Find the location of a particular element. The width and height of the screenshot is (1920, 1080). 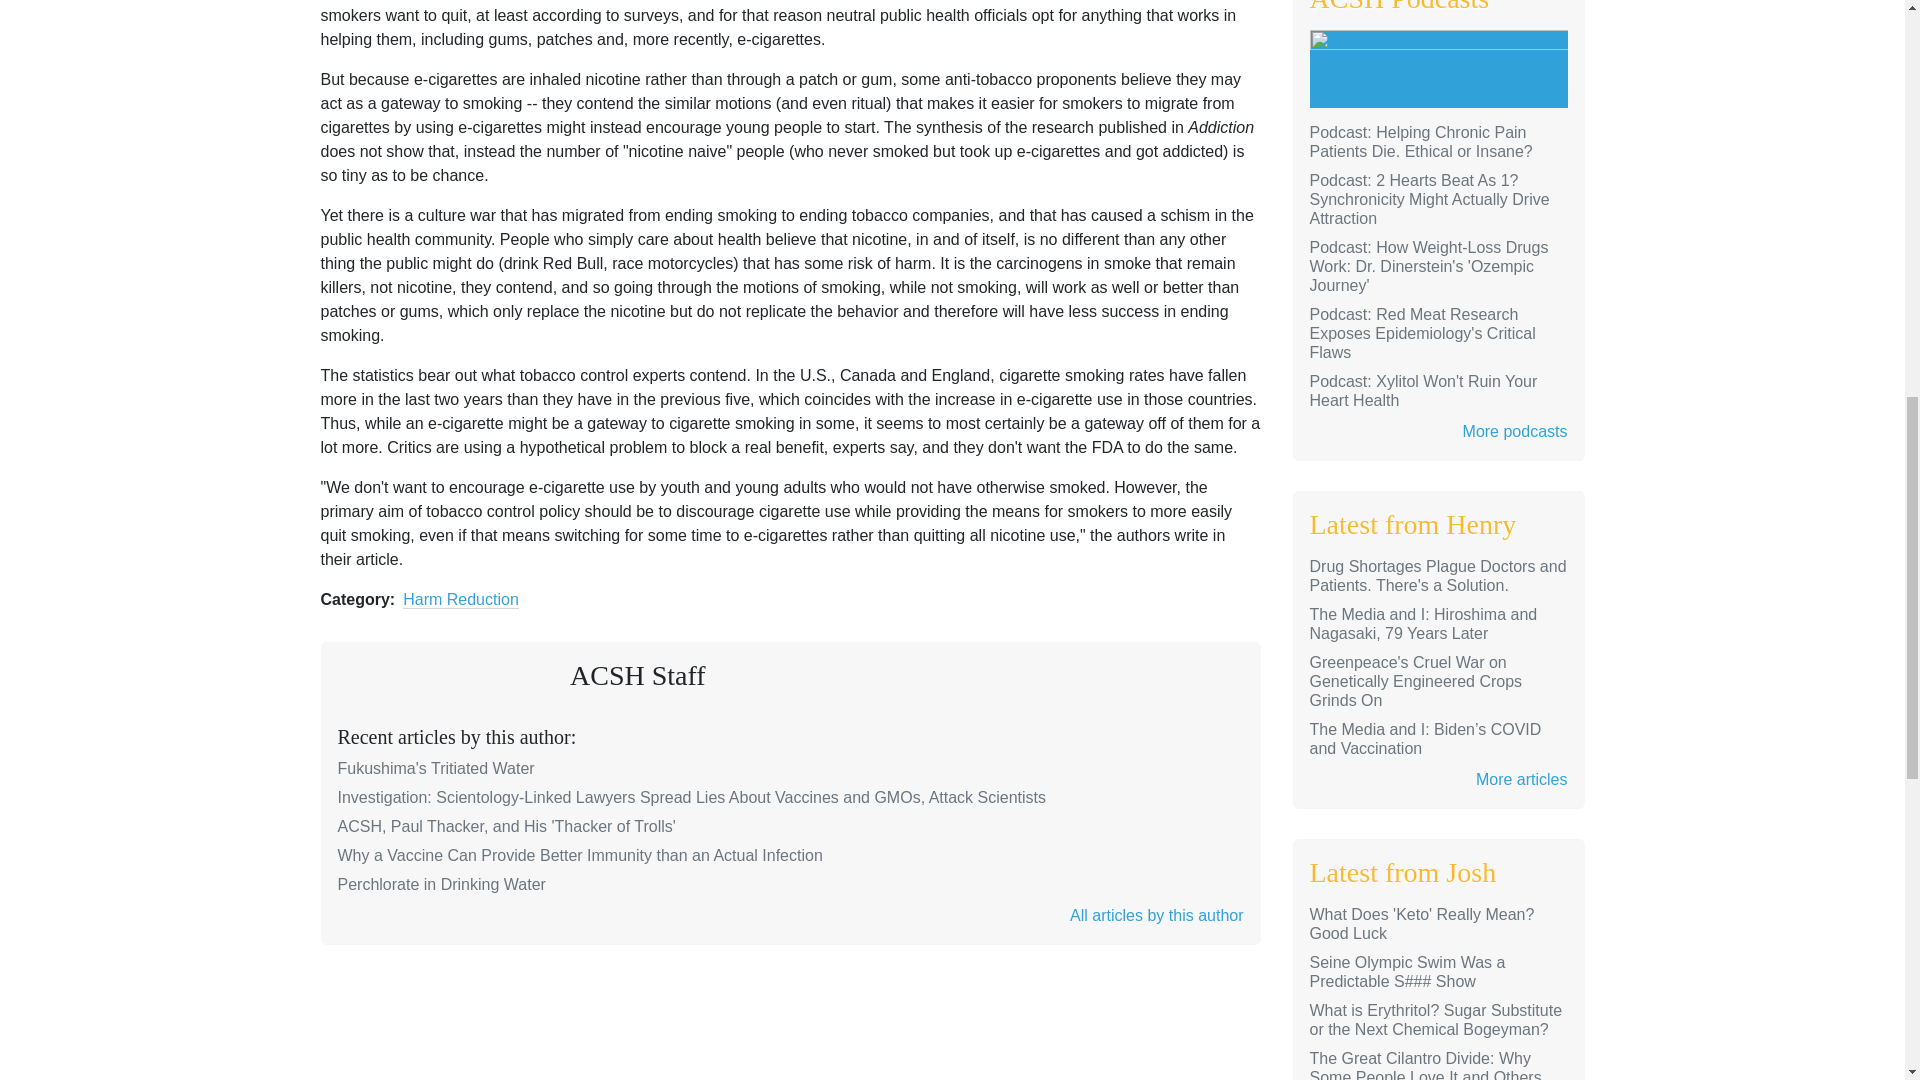

Harm Reduction is located at coordinates (460, 600).